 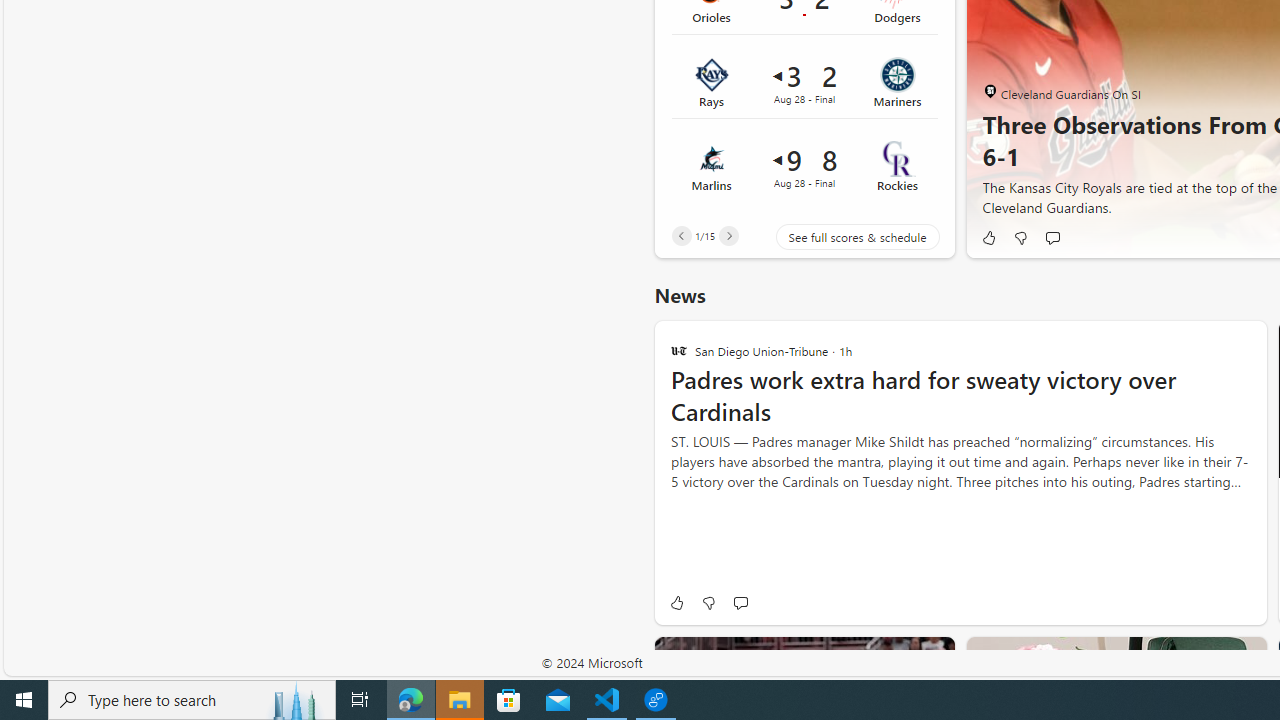 What do you see at coordinates (842, 236) in the screenshot?
I see `See full scores & schedule` at bounding box center [842, 236].